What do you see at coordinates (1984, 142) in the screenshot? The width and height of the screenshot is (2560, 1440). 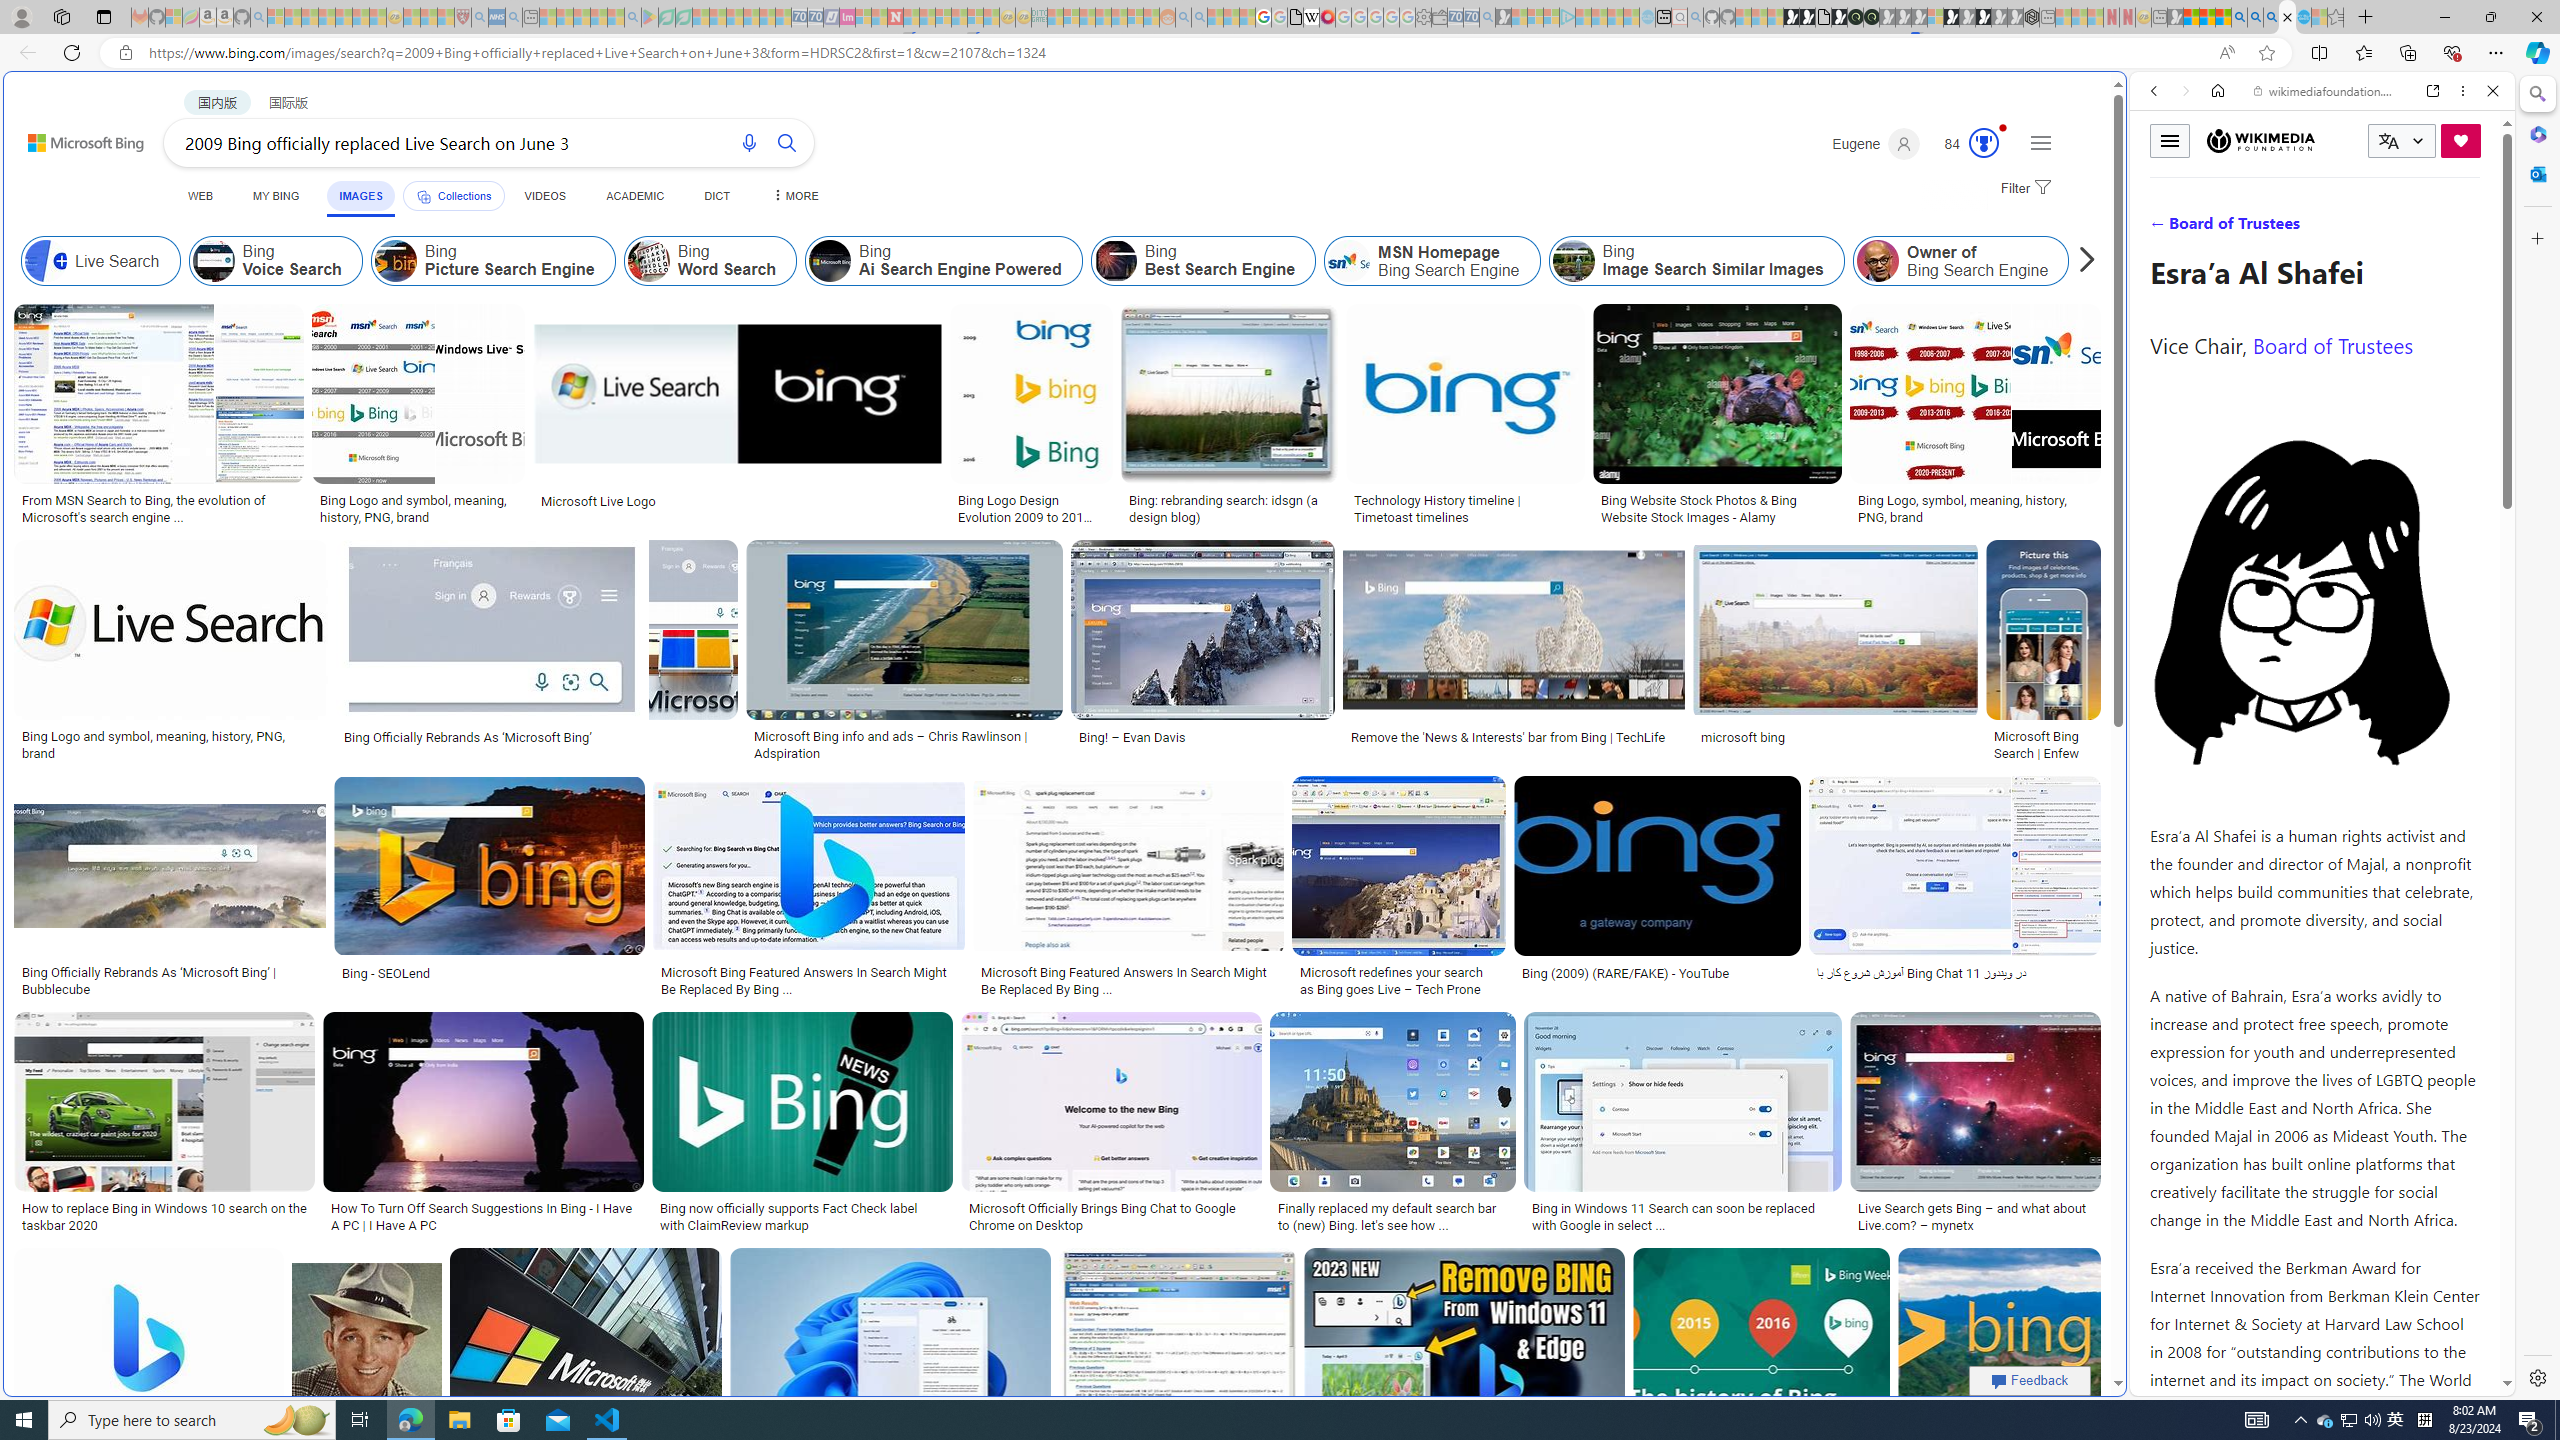 I see `AutomationID: serp_medal_svg` at bounding box center [1984, 142].